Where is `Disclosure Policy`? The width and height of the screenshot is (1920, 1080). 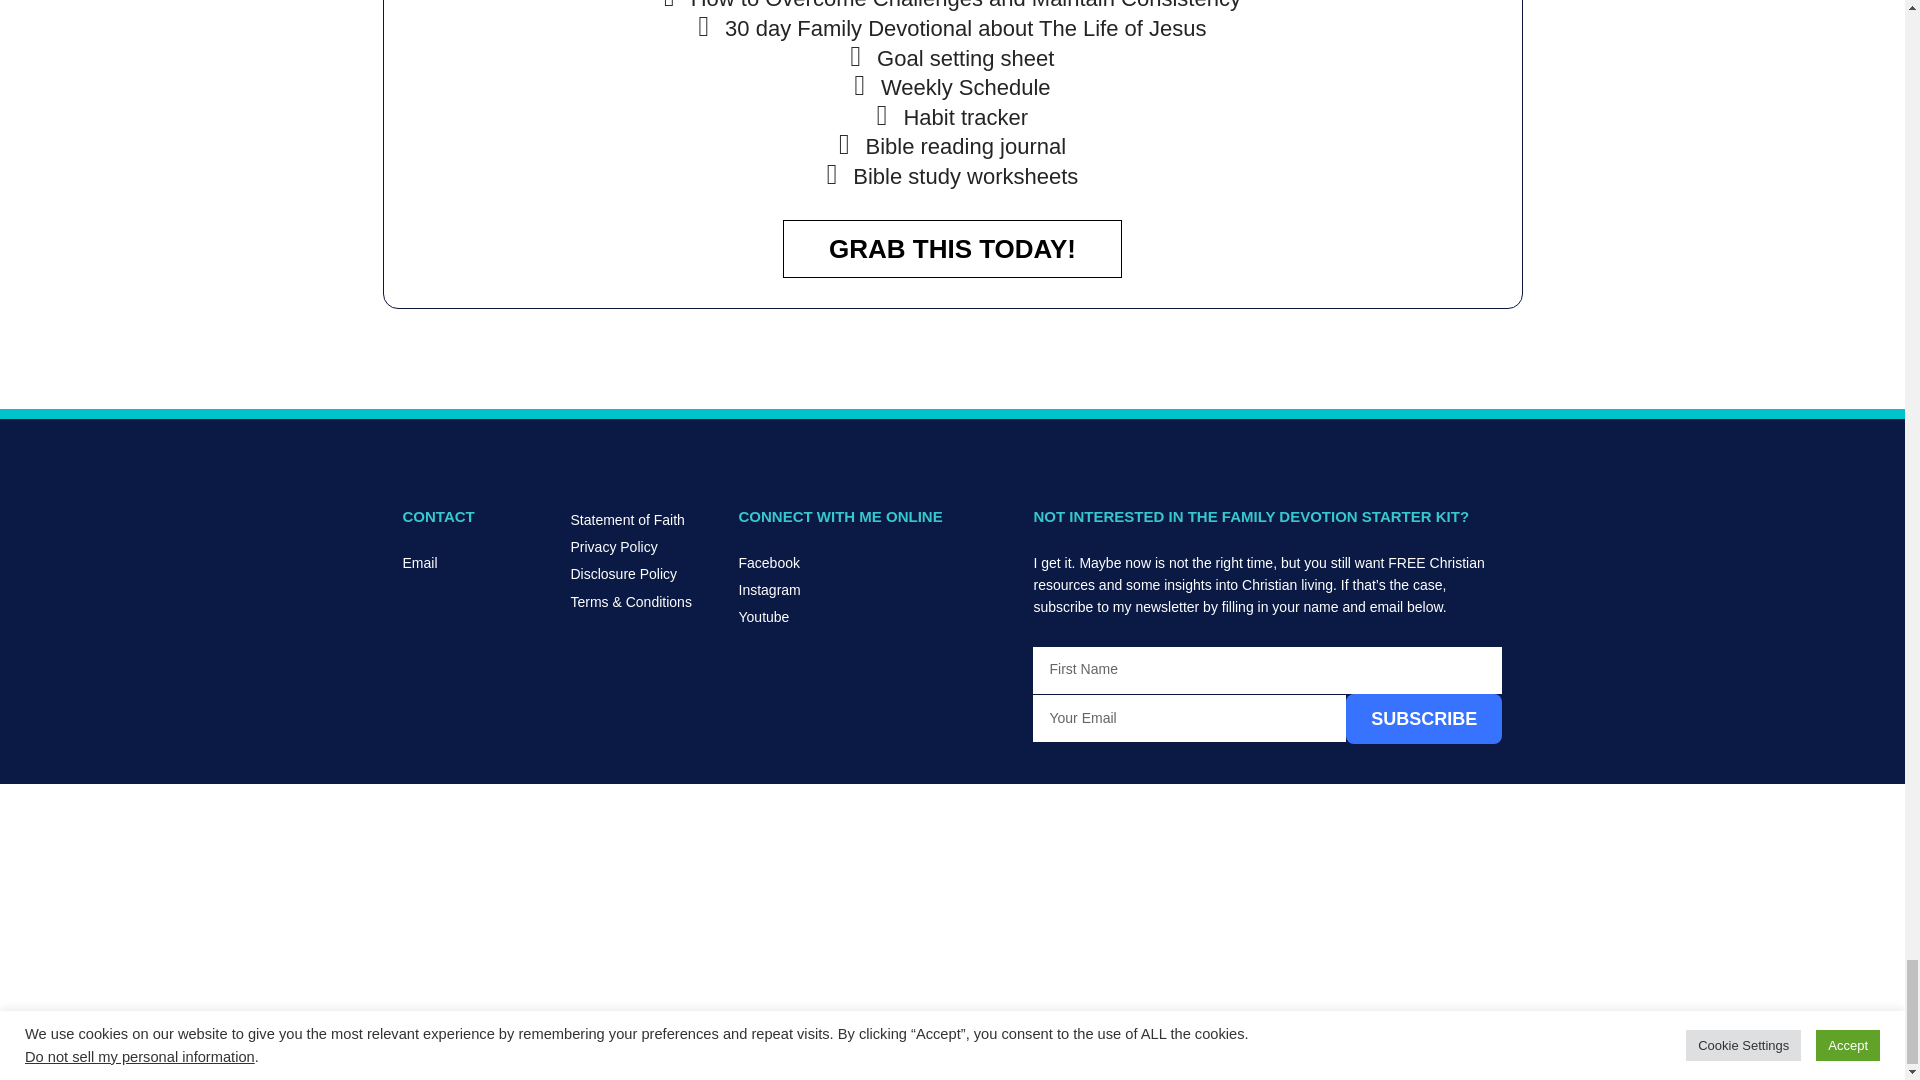 Disclosure Policy is located at coordinates (644, 574).